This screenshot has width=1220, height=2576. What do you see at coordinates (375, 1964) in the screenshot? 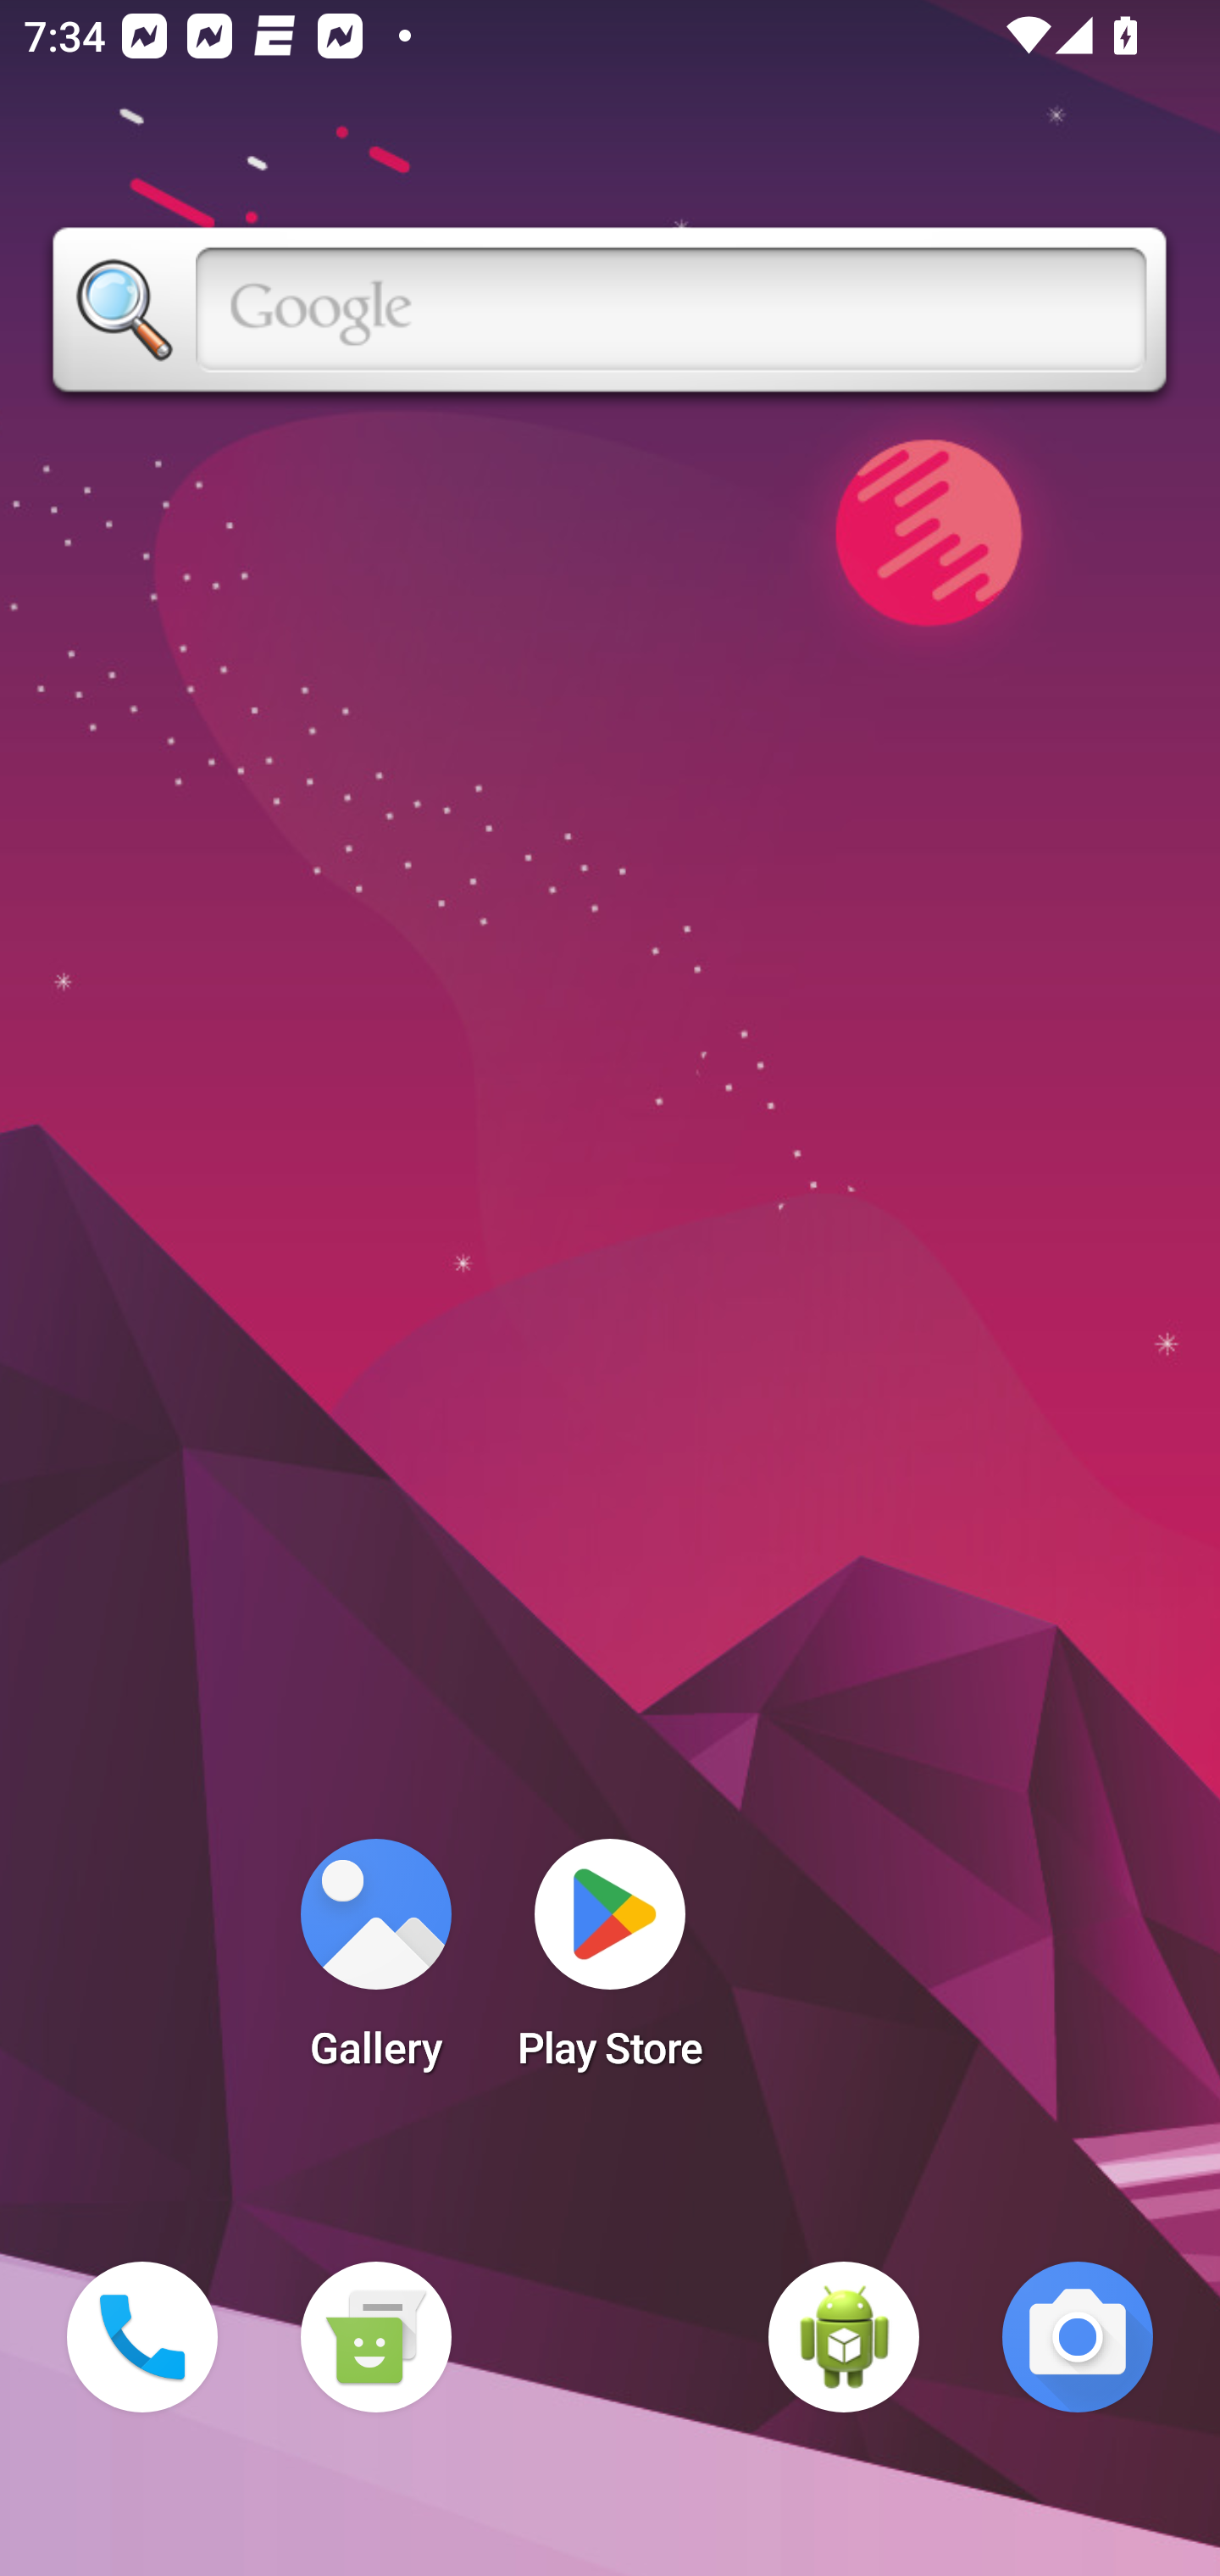
I see `Gallery` at bounding box center [375, 1964].